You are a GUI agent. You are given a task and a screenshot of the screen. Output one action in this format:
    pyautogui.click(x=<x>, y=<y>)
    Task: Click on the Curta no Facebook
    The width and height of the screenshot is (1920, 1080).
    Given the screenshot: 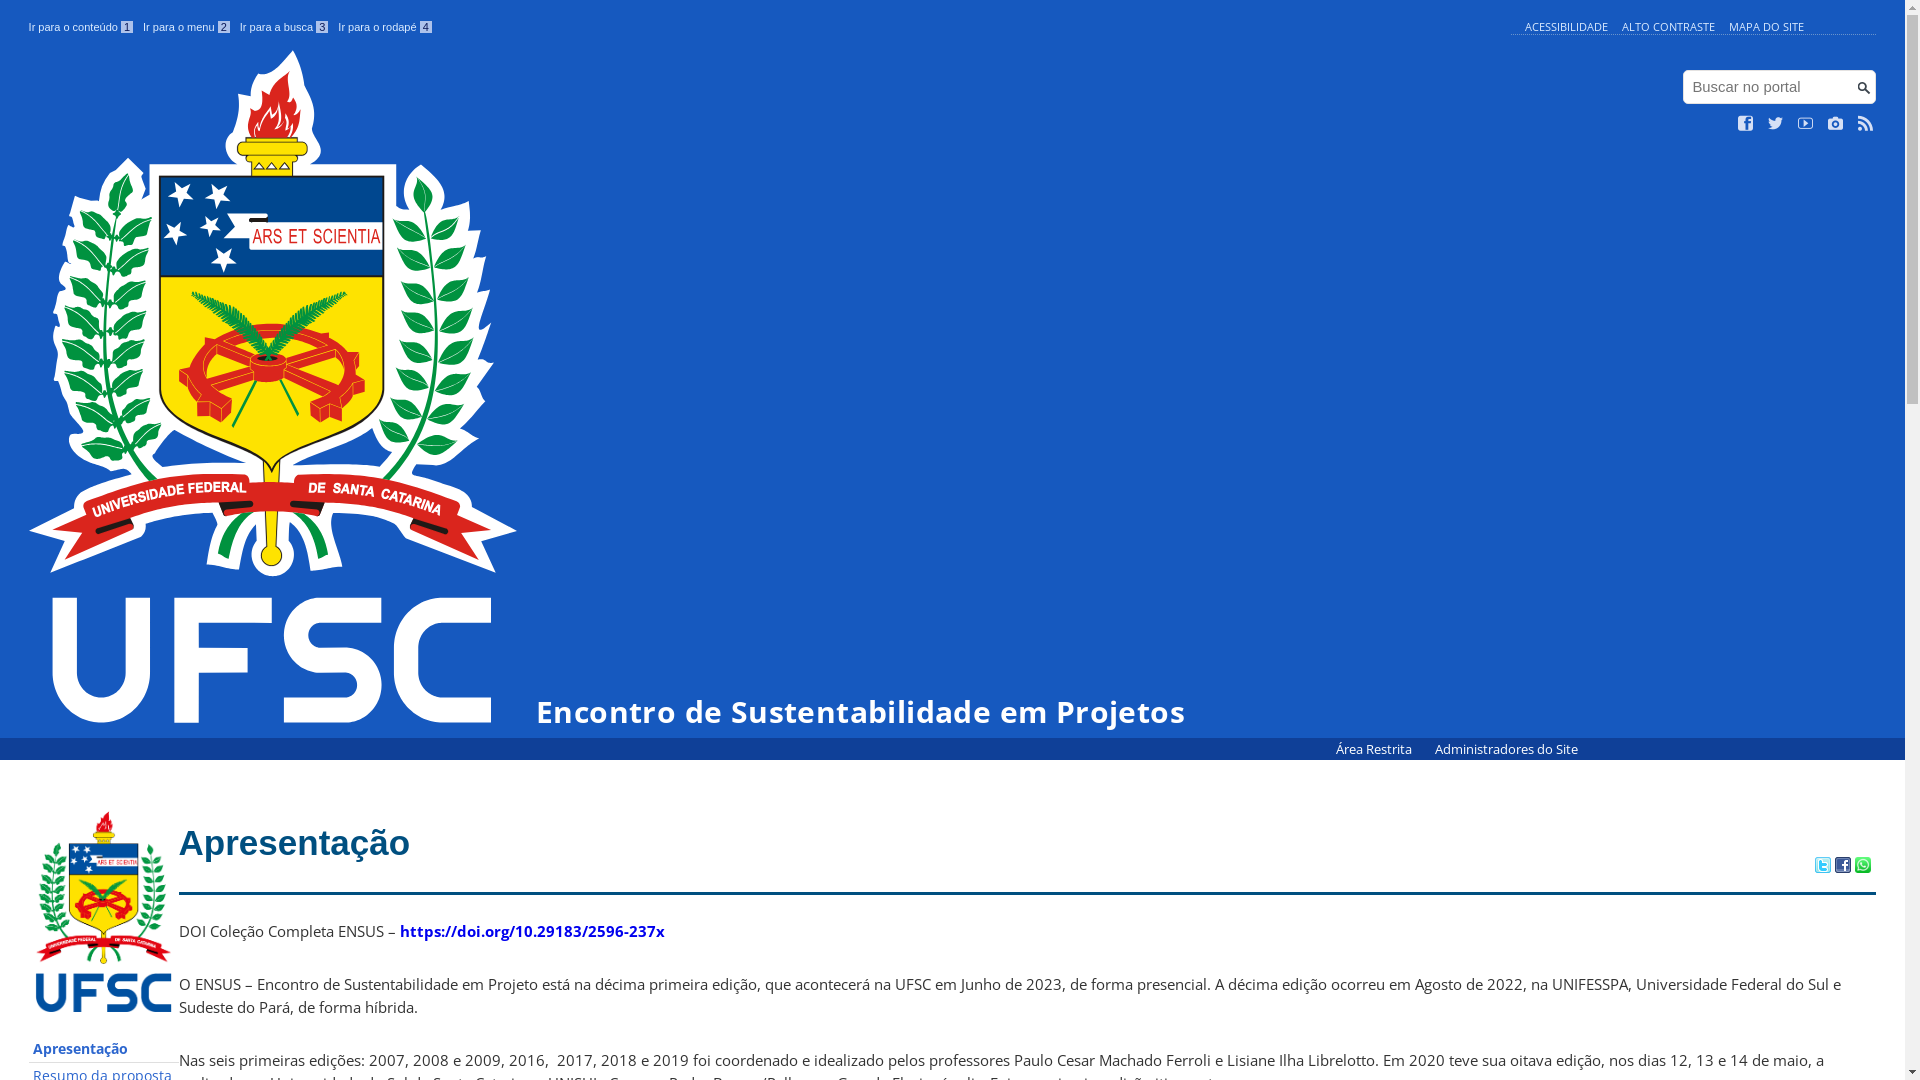 What is the action you would take?
    pyautogui.click(x=1746, y=124)
    